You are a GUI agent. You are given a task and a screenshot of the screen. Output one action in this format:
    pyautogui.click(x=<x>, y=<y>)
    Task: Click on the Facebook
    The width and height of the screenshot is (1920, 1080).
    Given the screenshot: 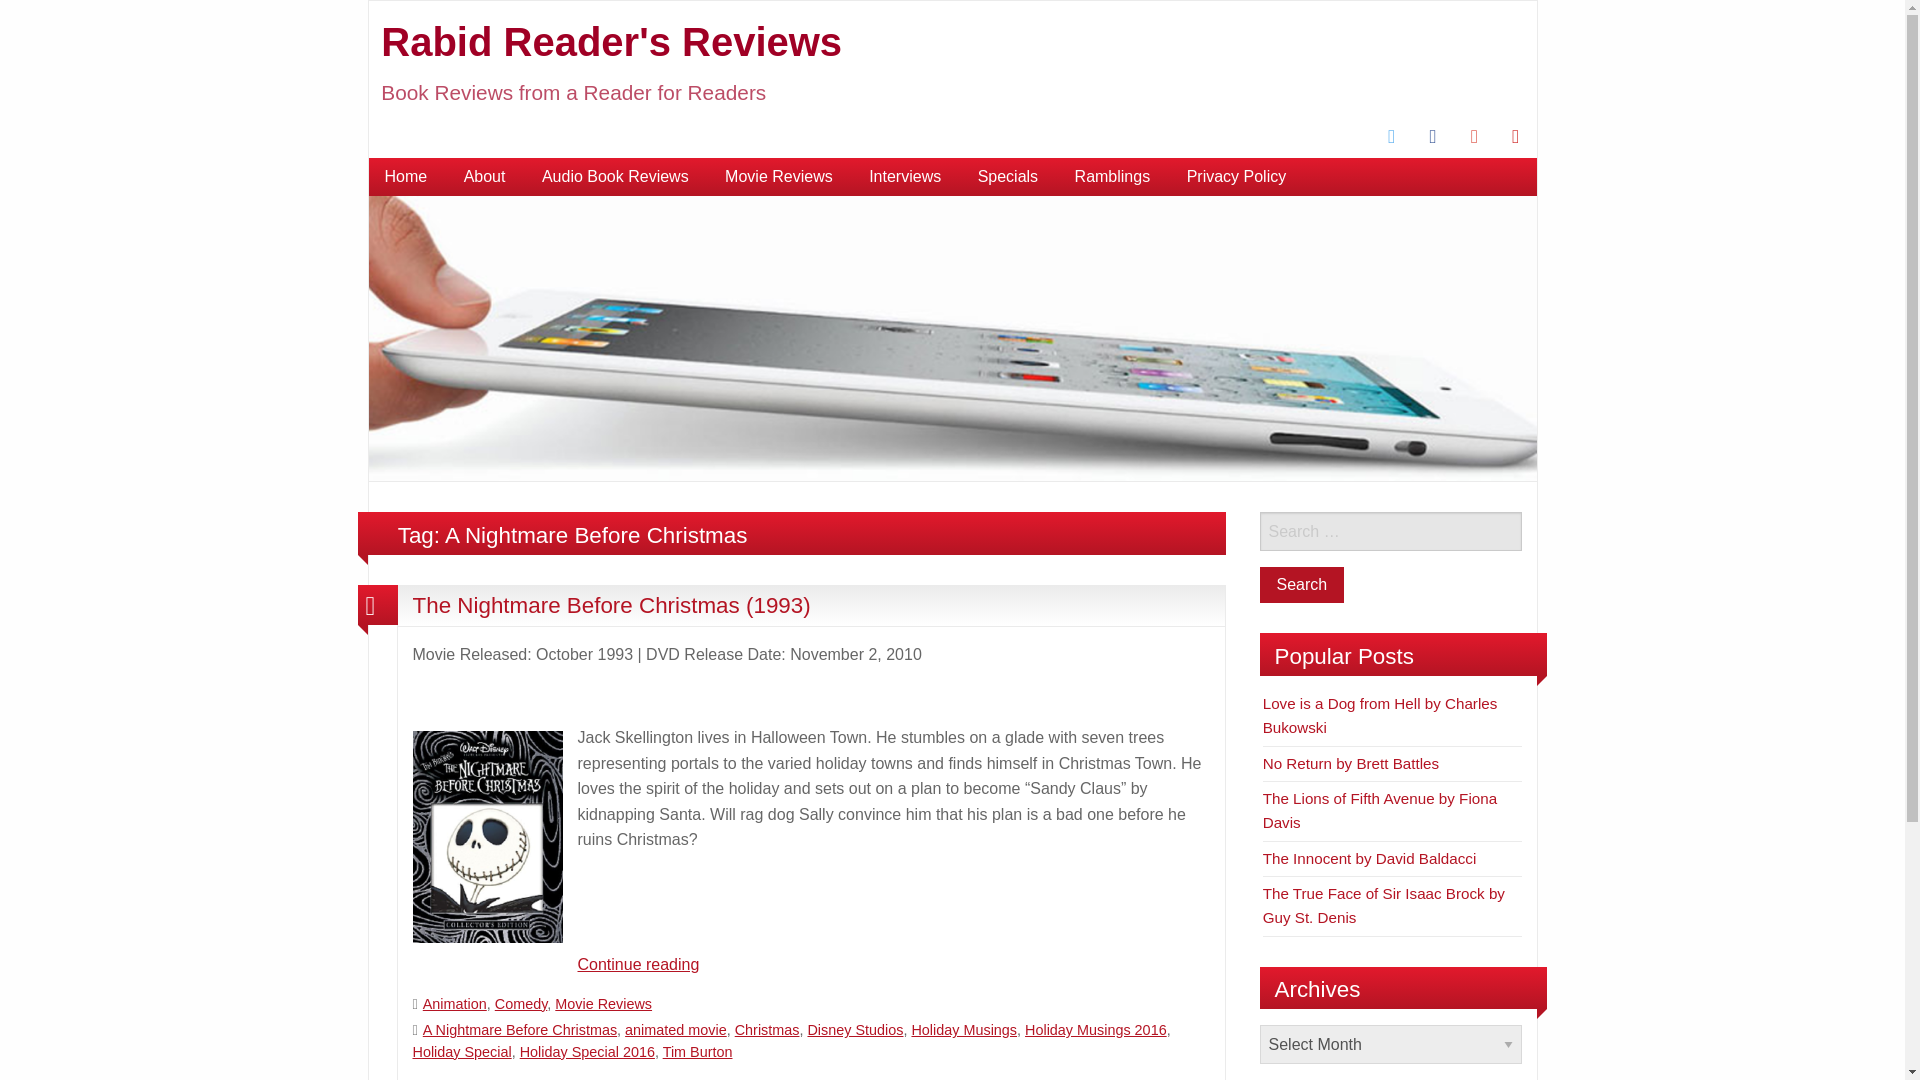 What is the action you would take?
    pyautogui.click(x=1434, y=137)
    